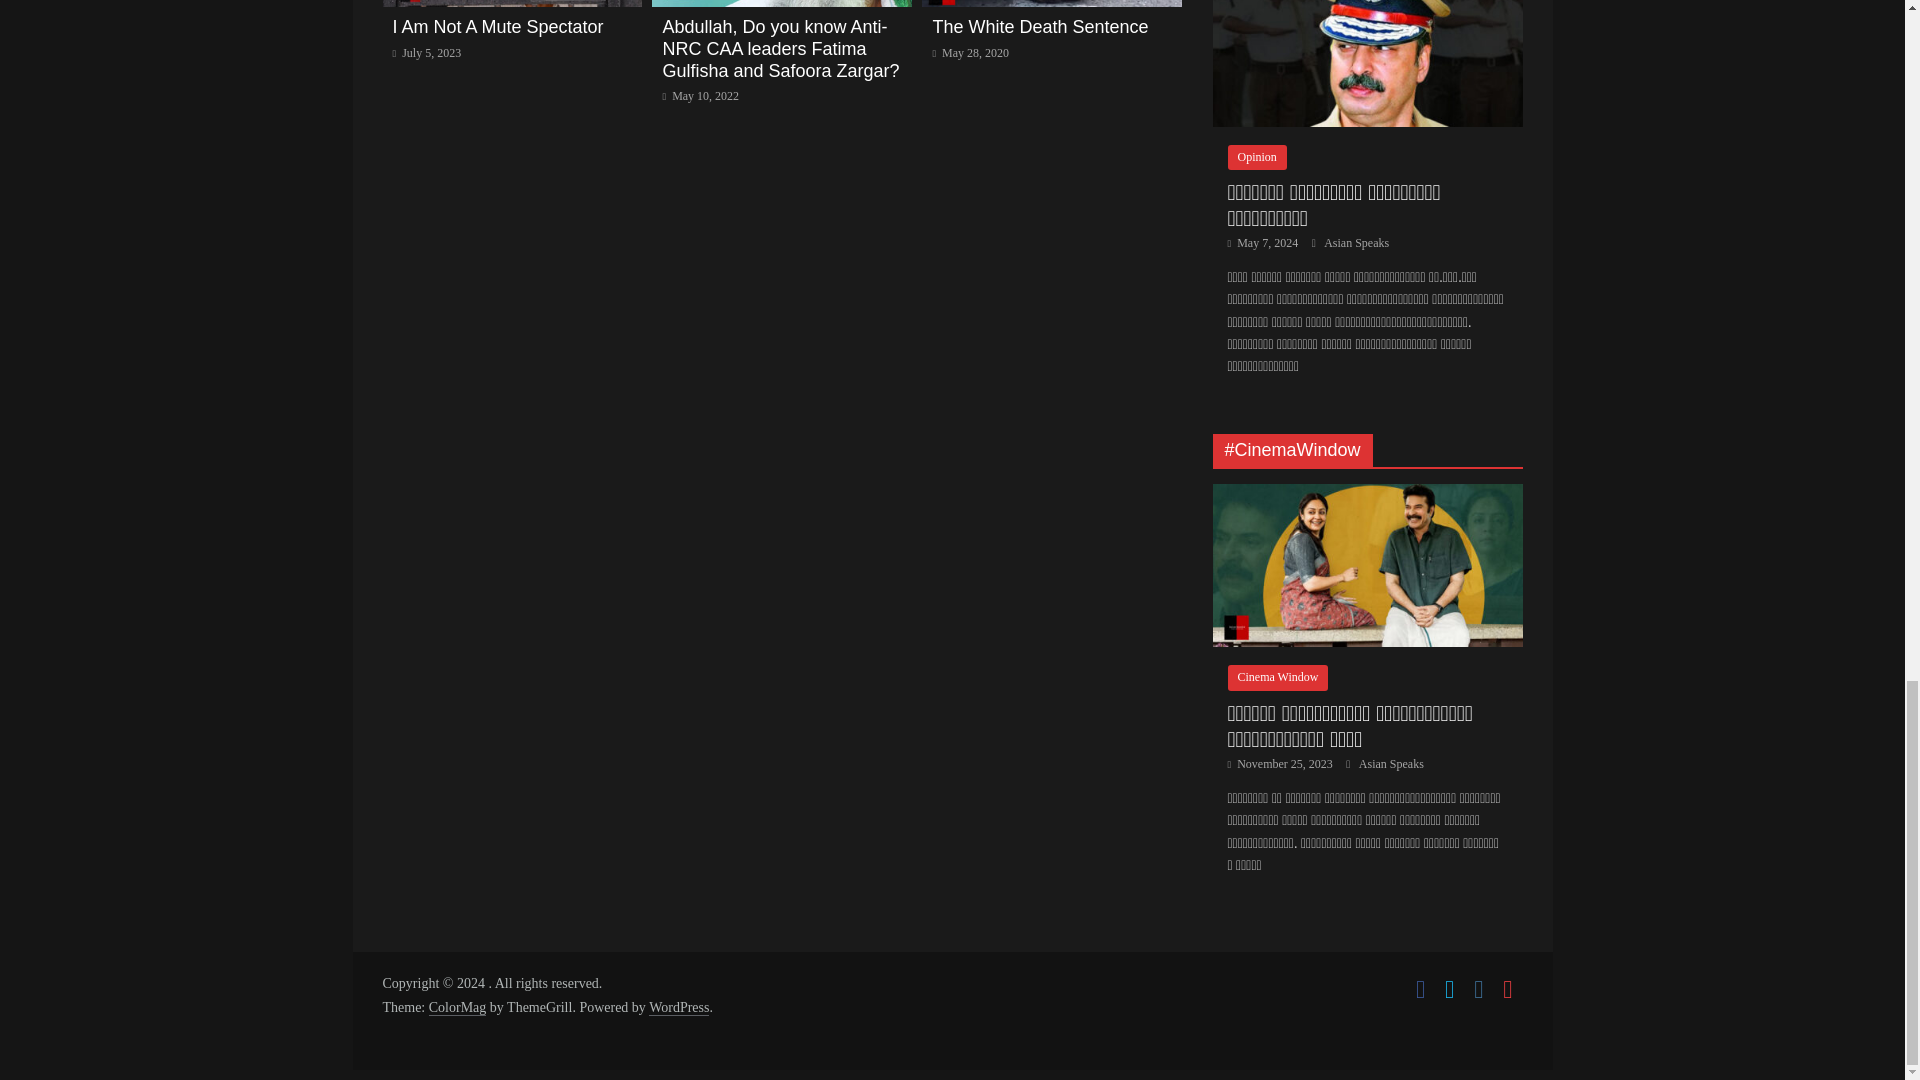 Image resolution: width=1920 pixels, height=1080 pixels. What do you see at coordinates (700, 95) in the screenshot?
I see `6:57 am` at bounding box center [700, 95].